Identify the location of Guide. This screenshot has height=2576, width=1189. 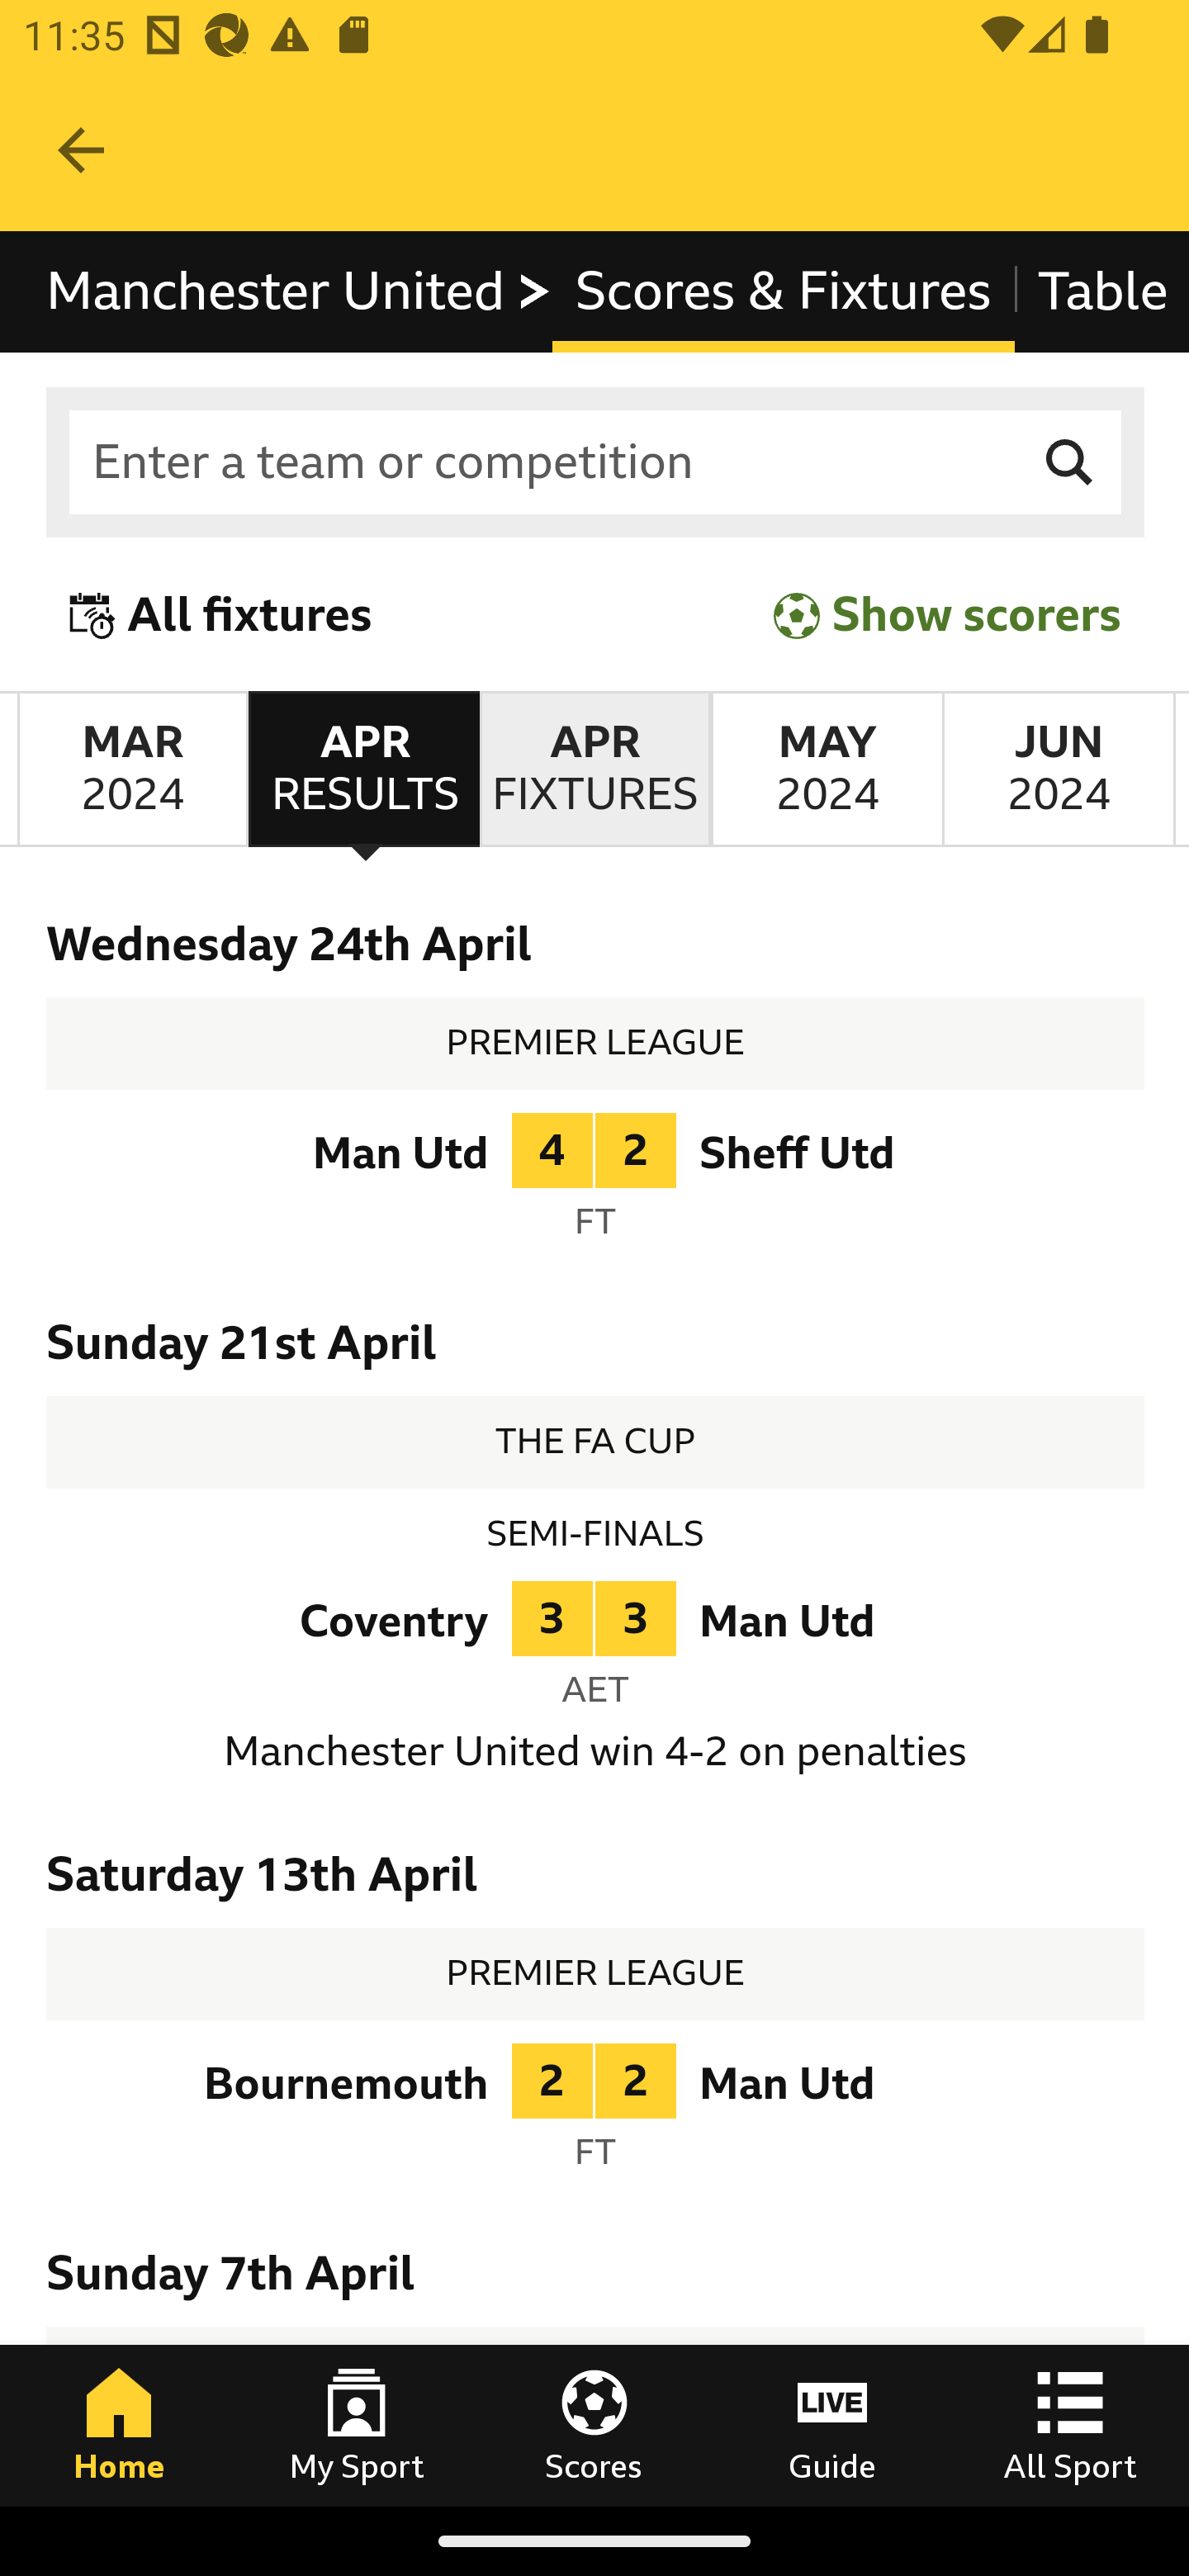
(832, 2425).